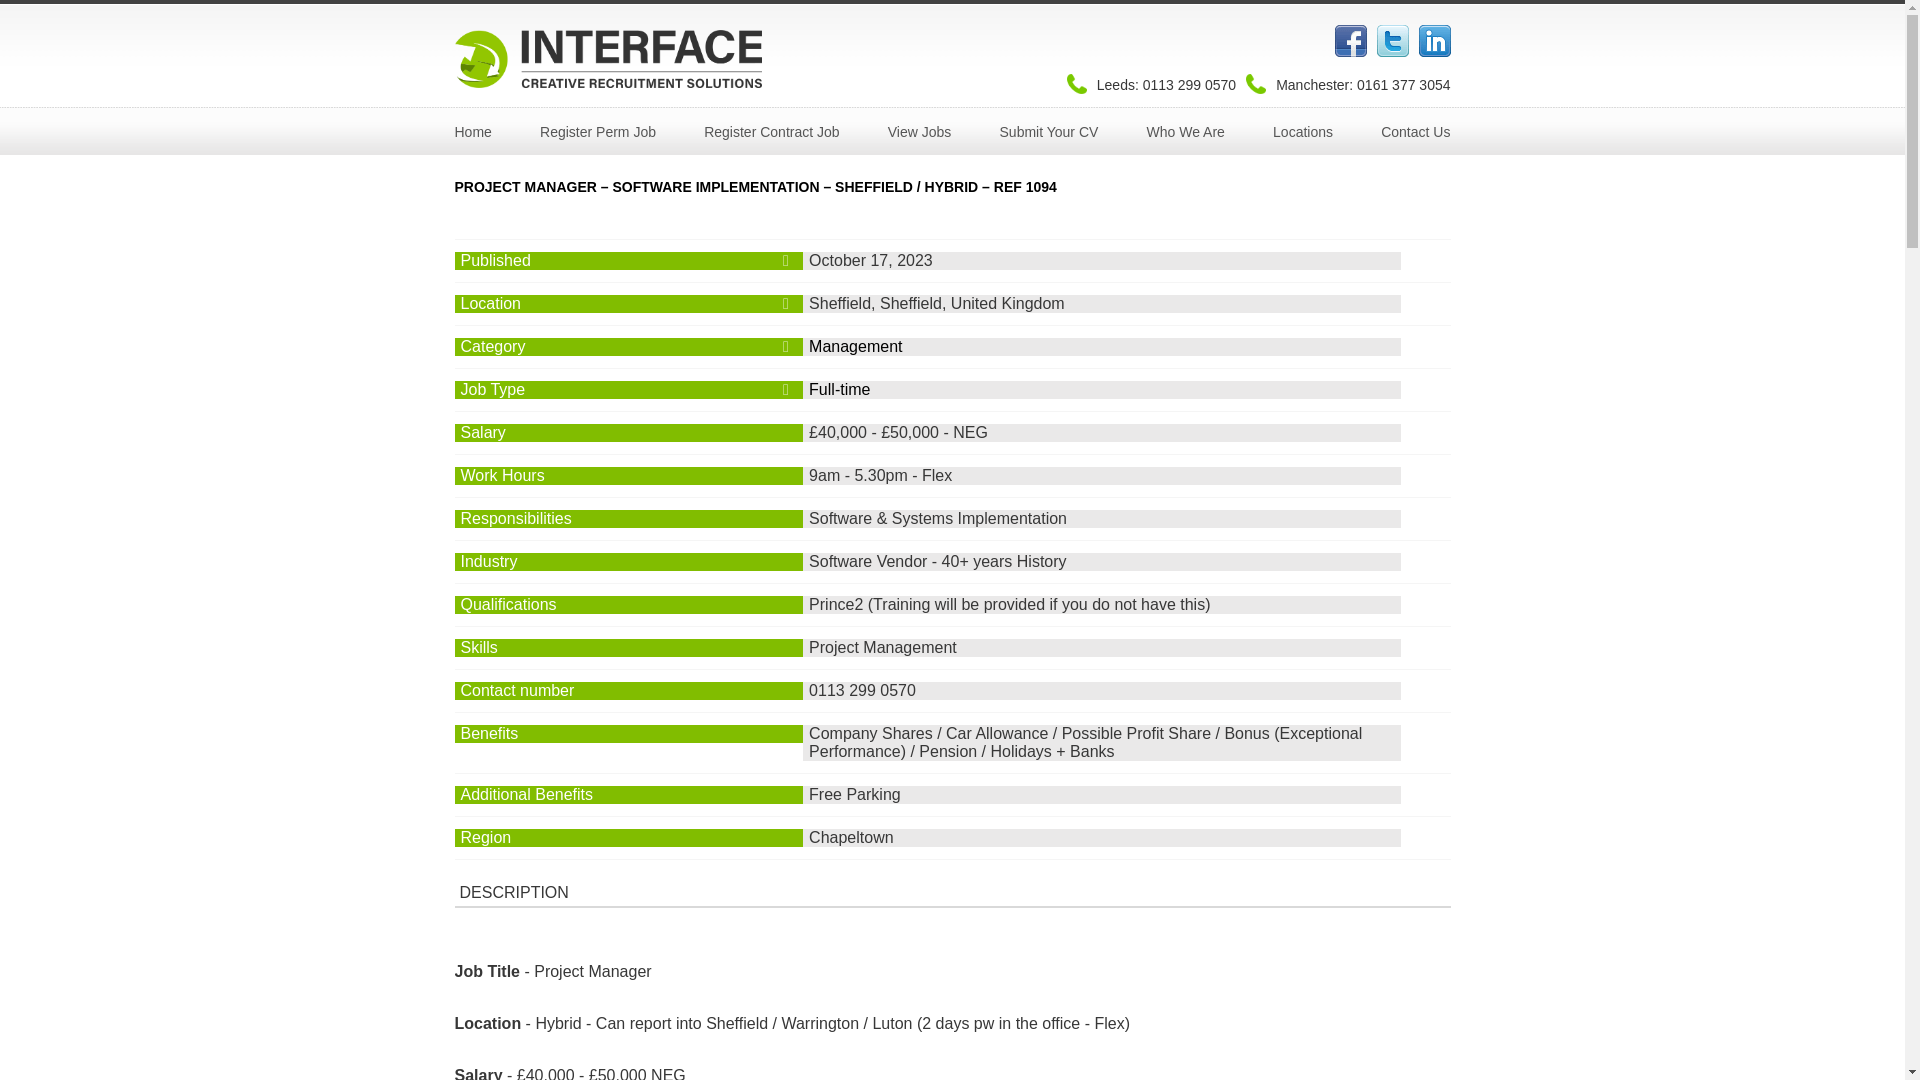 The image size is (1920, 1080). Describe the element at coordinates (1049, 132) in the screenshot. I see `Submit Your CV` at that location.